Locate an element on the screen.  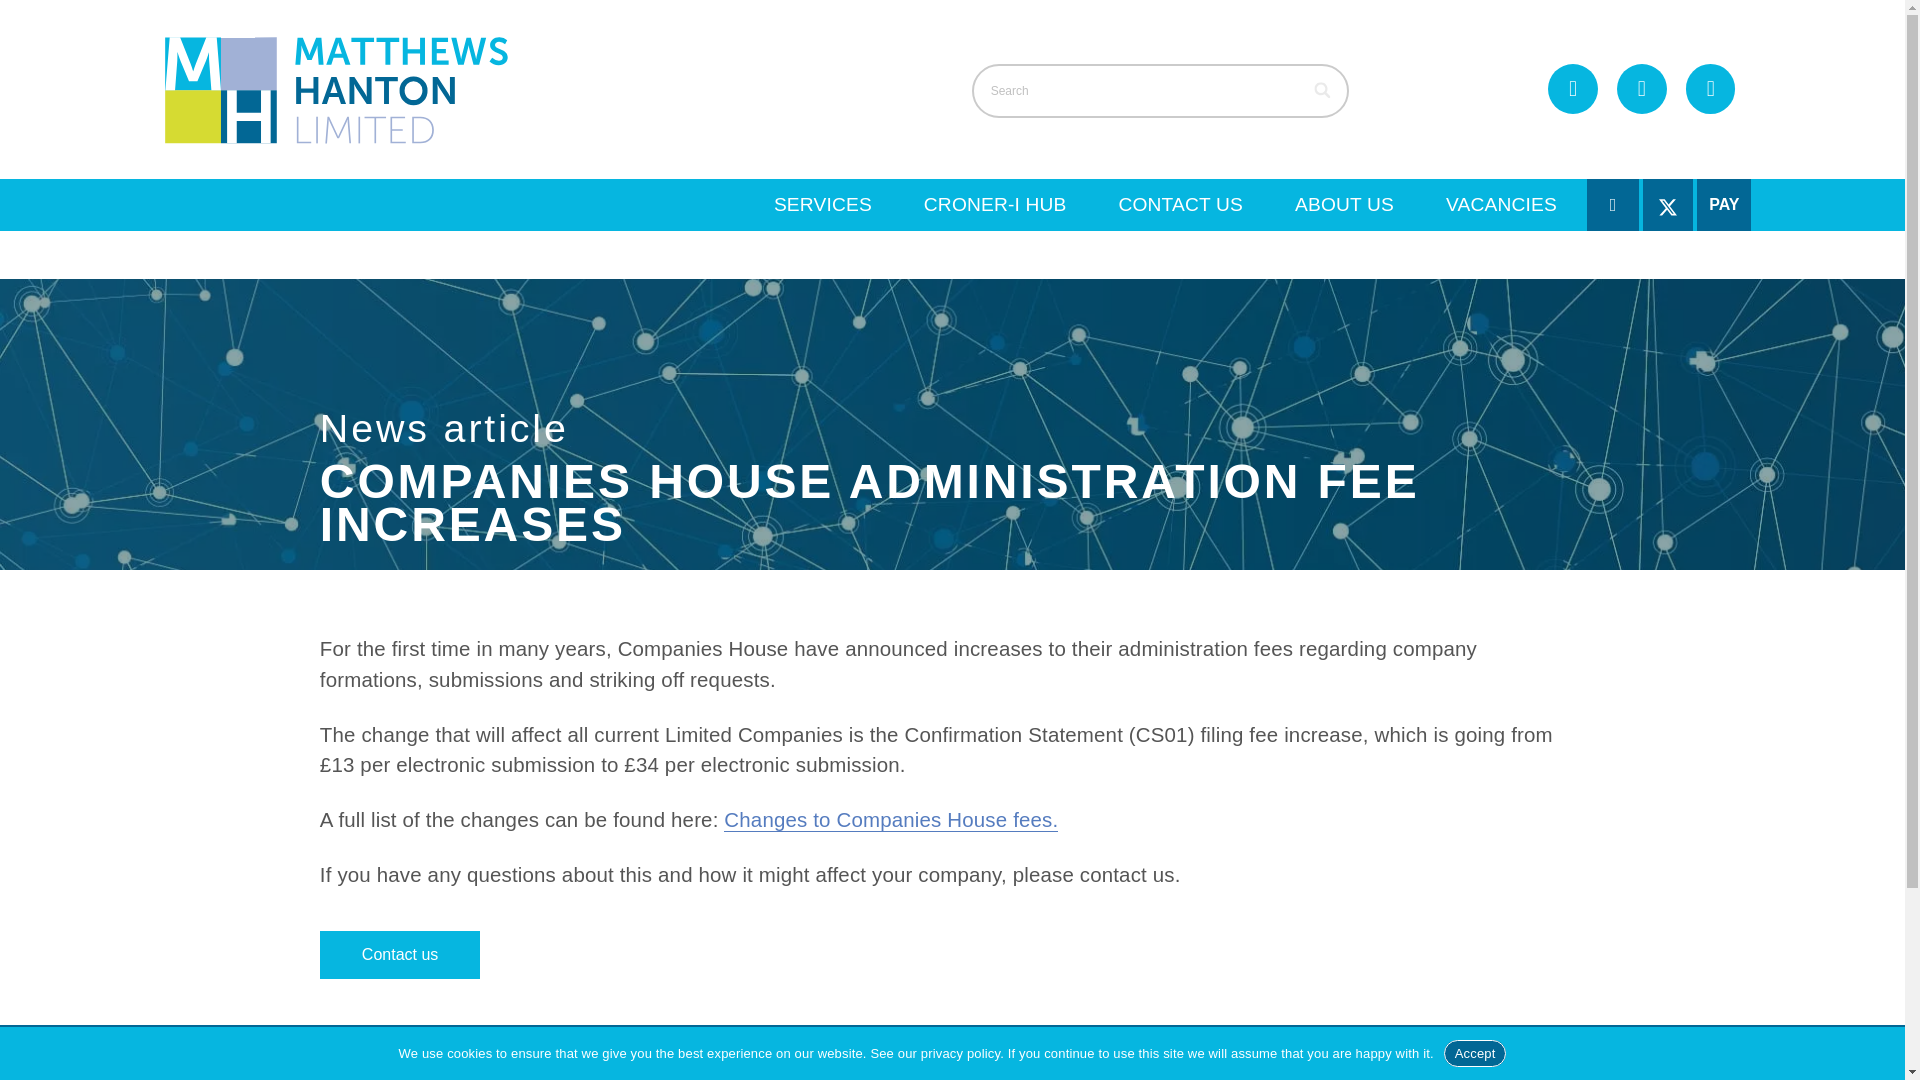
ABOUT US is located at coordinates (1344, 205).